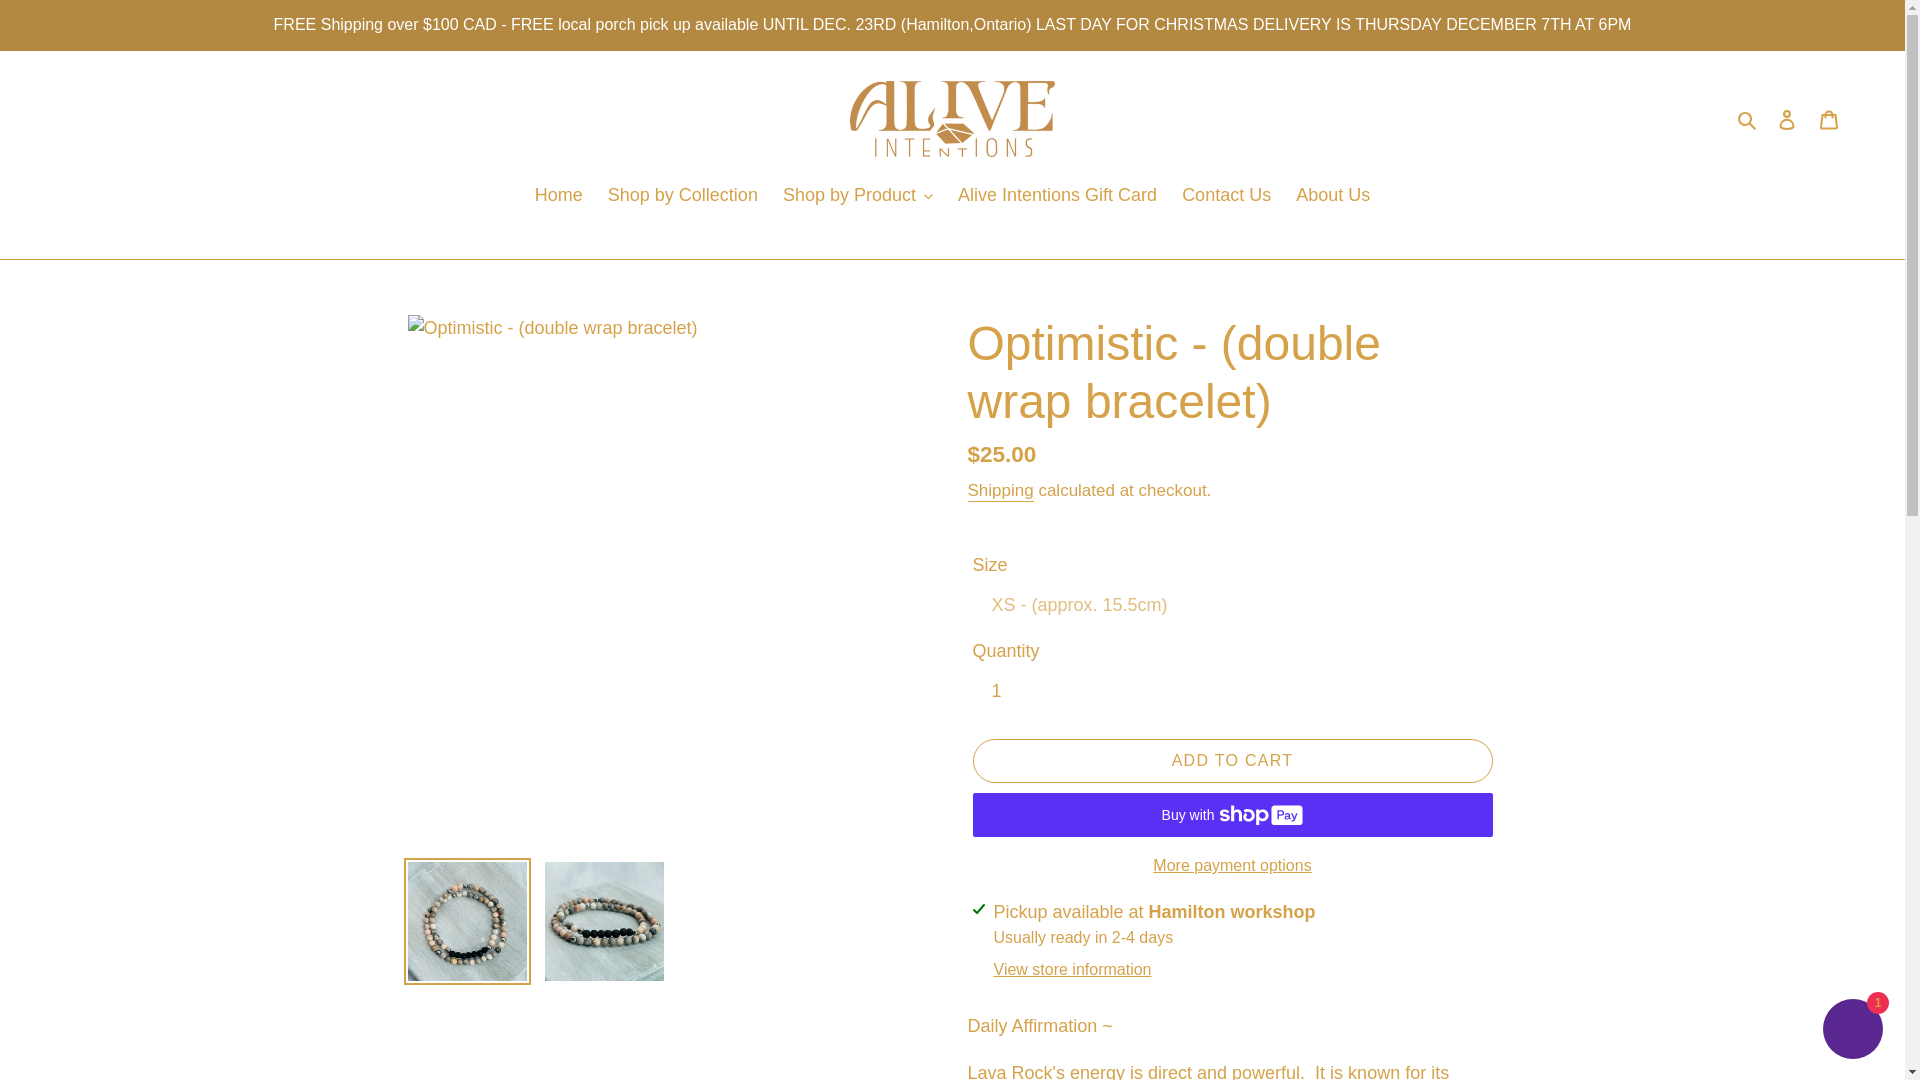 The image size is (1920, 1080). Describe the element at coordinates (1058, 196) in the screenshot. I see `Alive Intentions Gift Card` at that location.